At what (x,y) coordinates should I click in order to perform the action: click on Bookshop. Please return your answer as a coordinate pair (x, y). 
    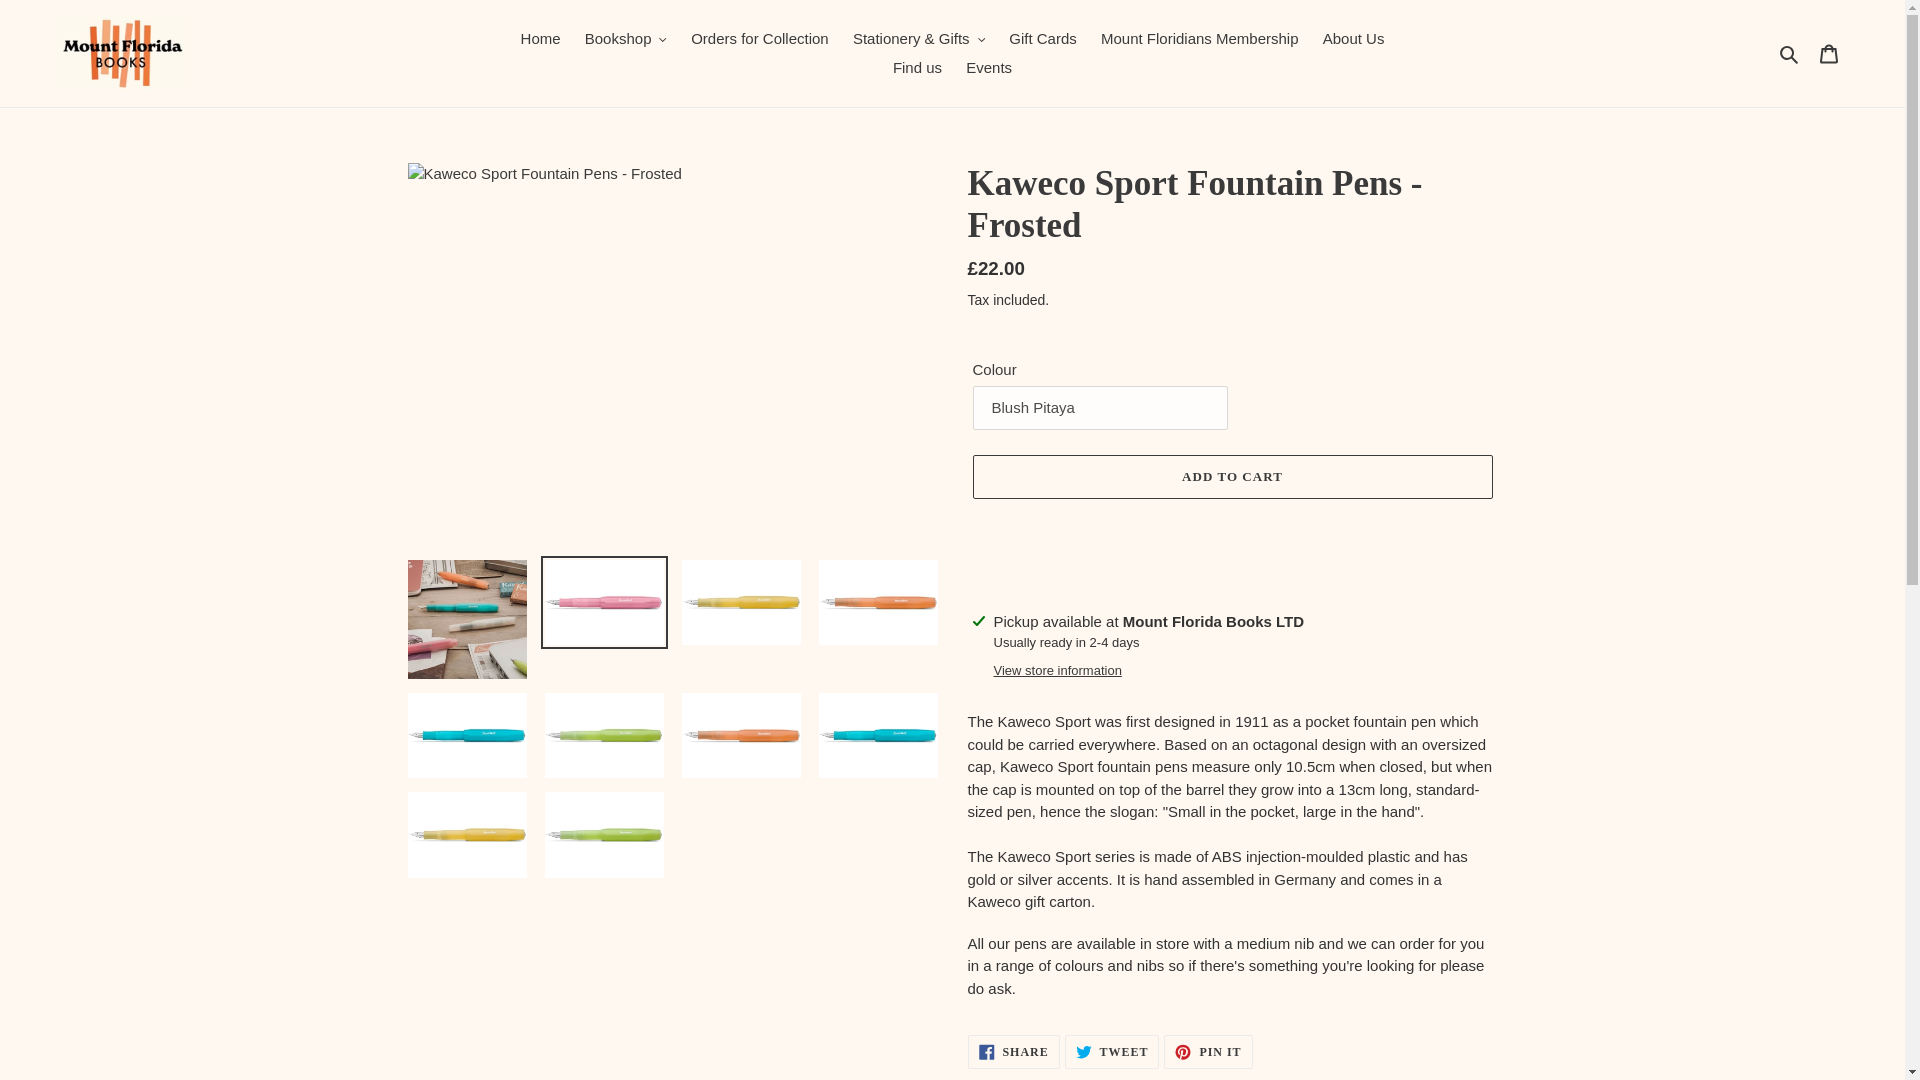
    Looking at the image, I should click on (626, 39).